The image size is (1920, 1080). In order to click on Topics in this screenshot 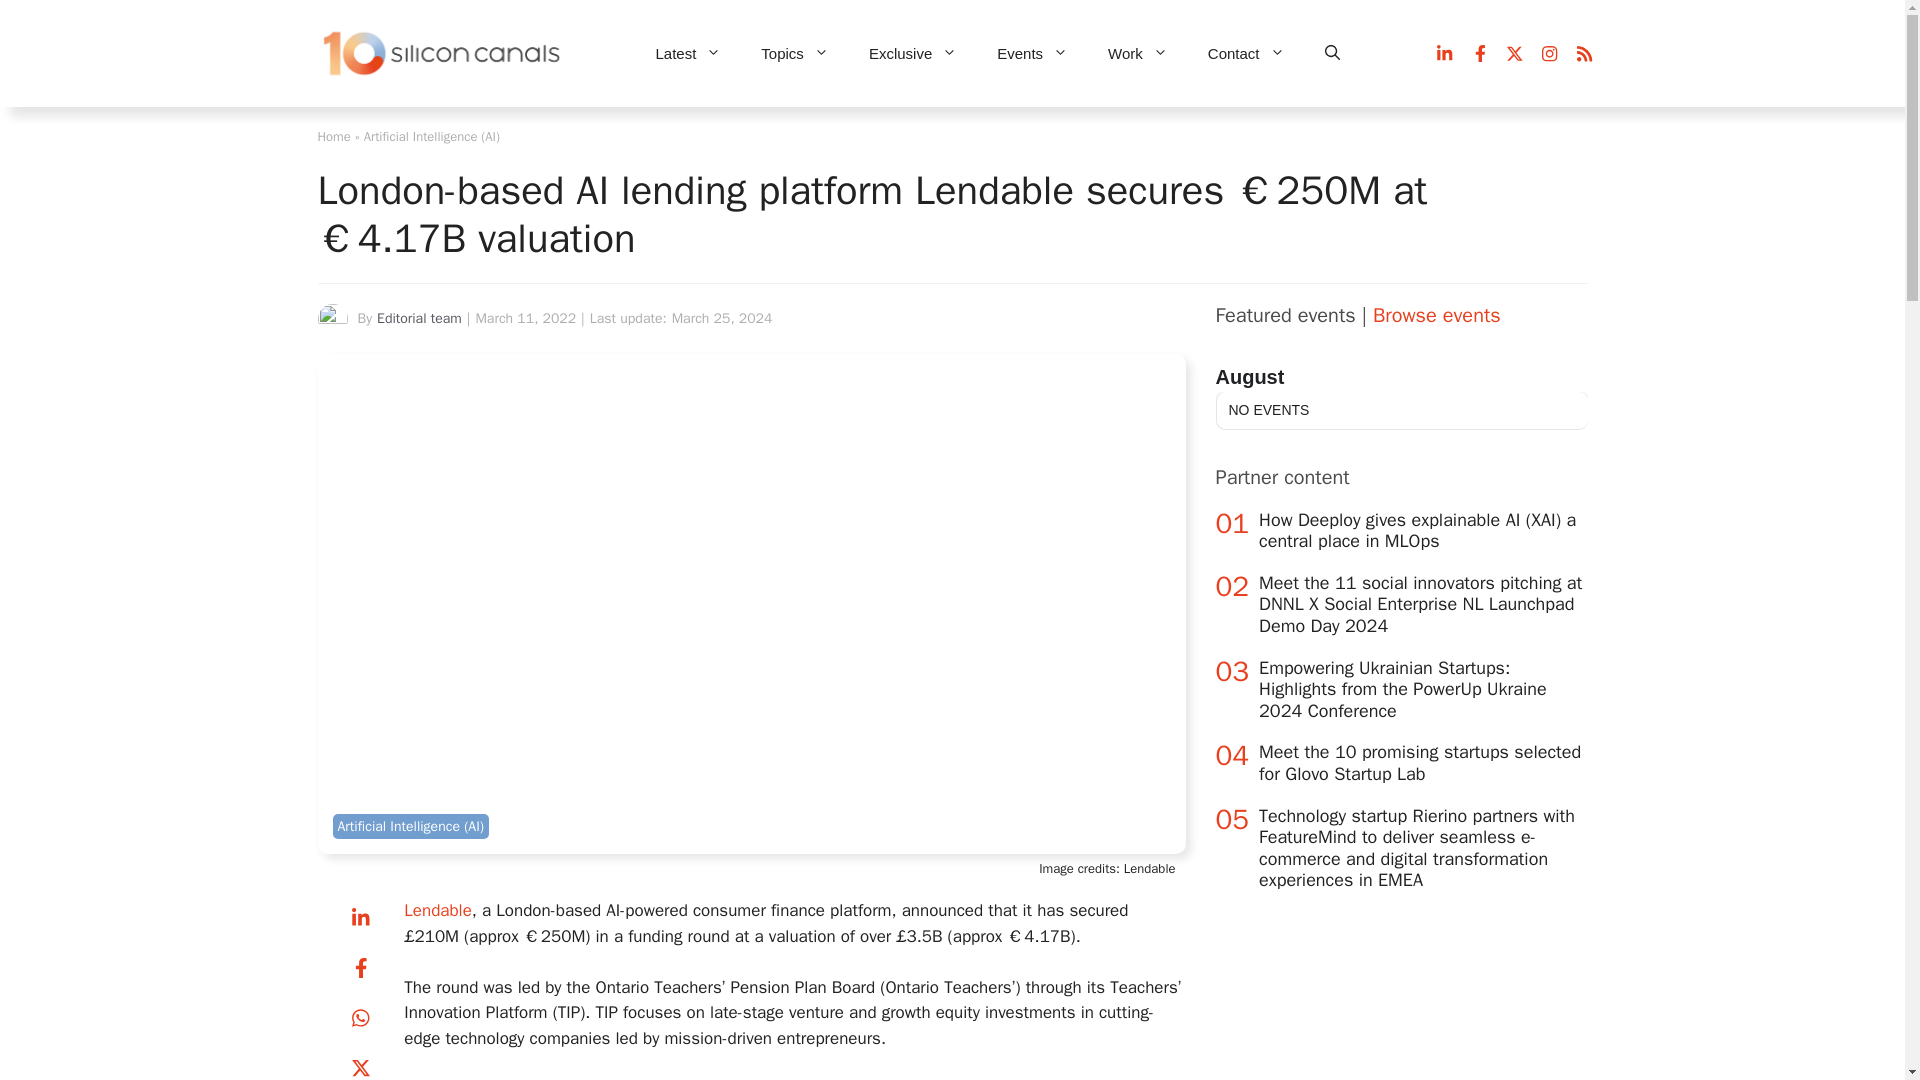, I will do `click(794, 54)`.